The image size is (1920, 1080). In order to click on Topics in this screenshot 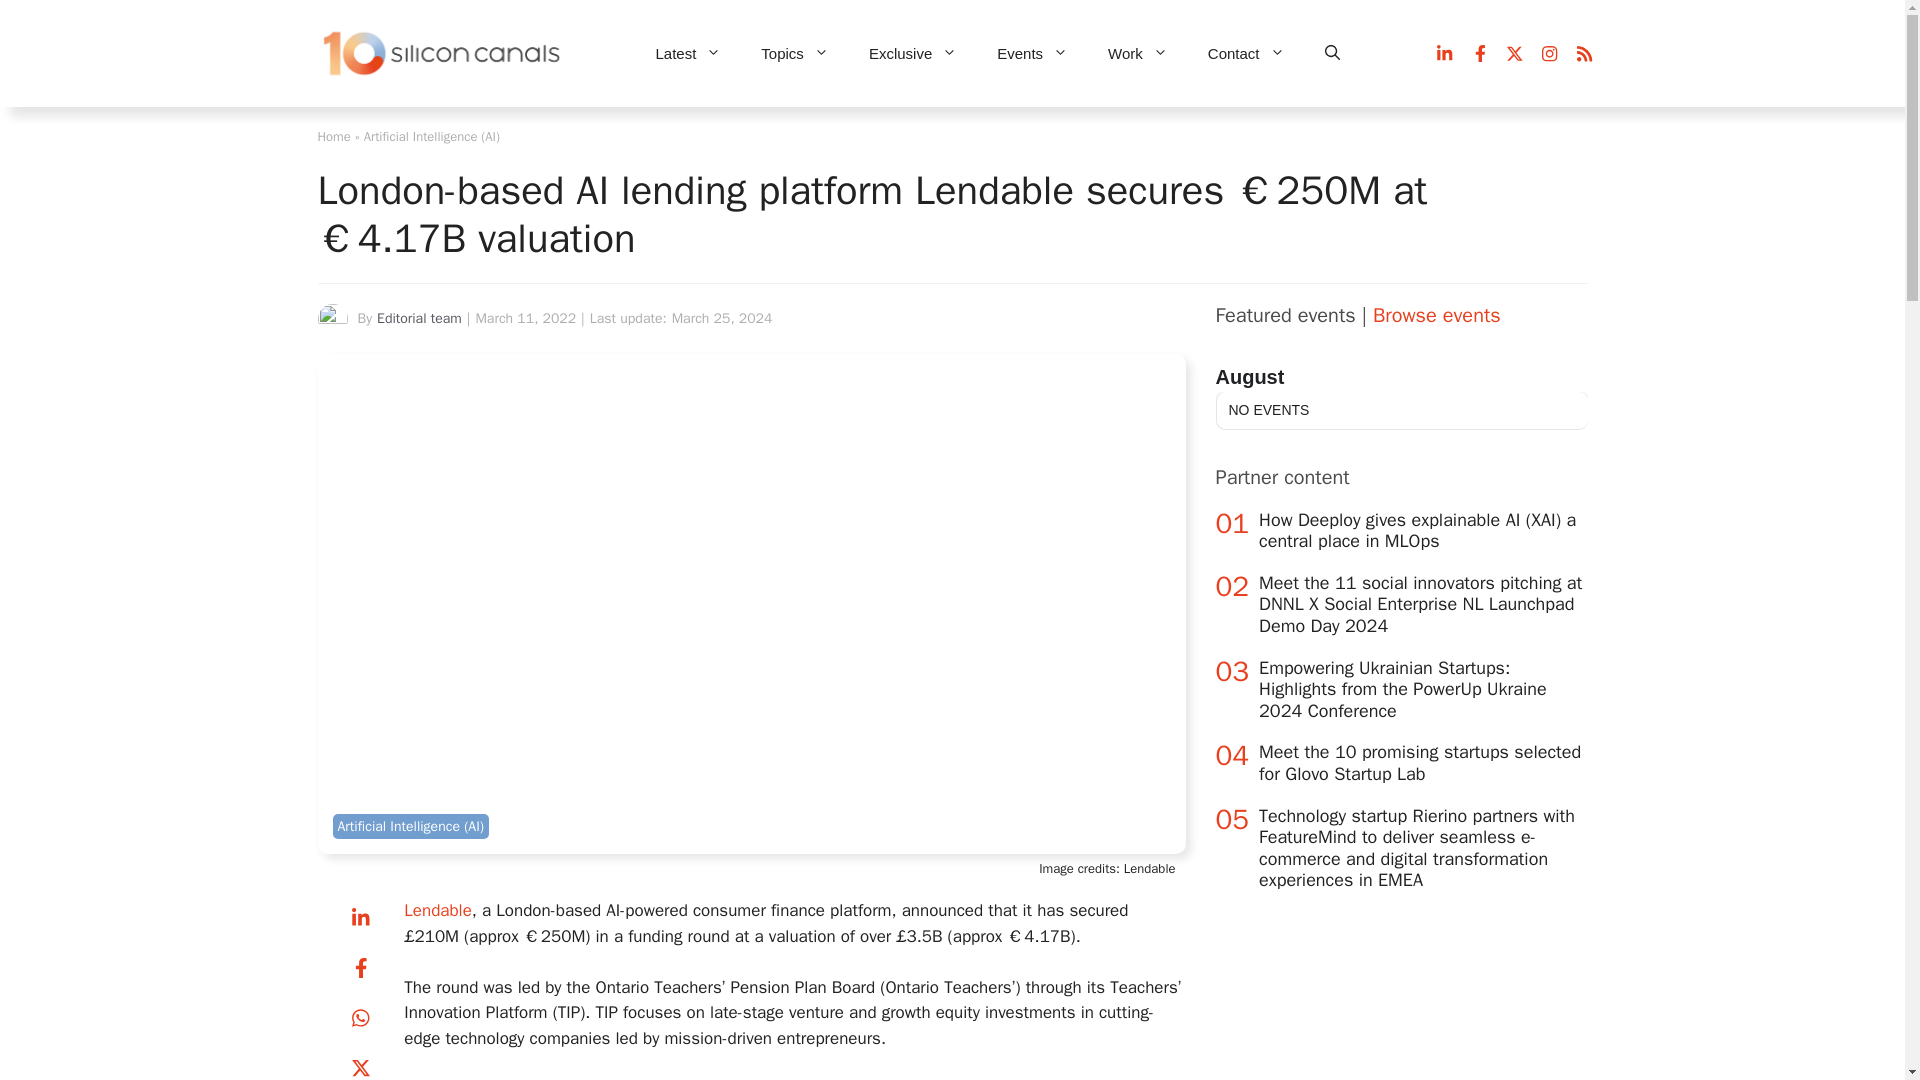, I will do `click(794, 54)`.